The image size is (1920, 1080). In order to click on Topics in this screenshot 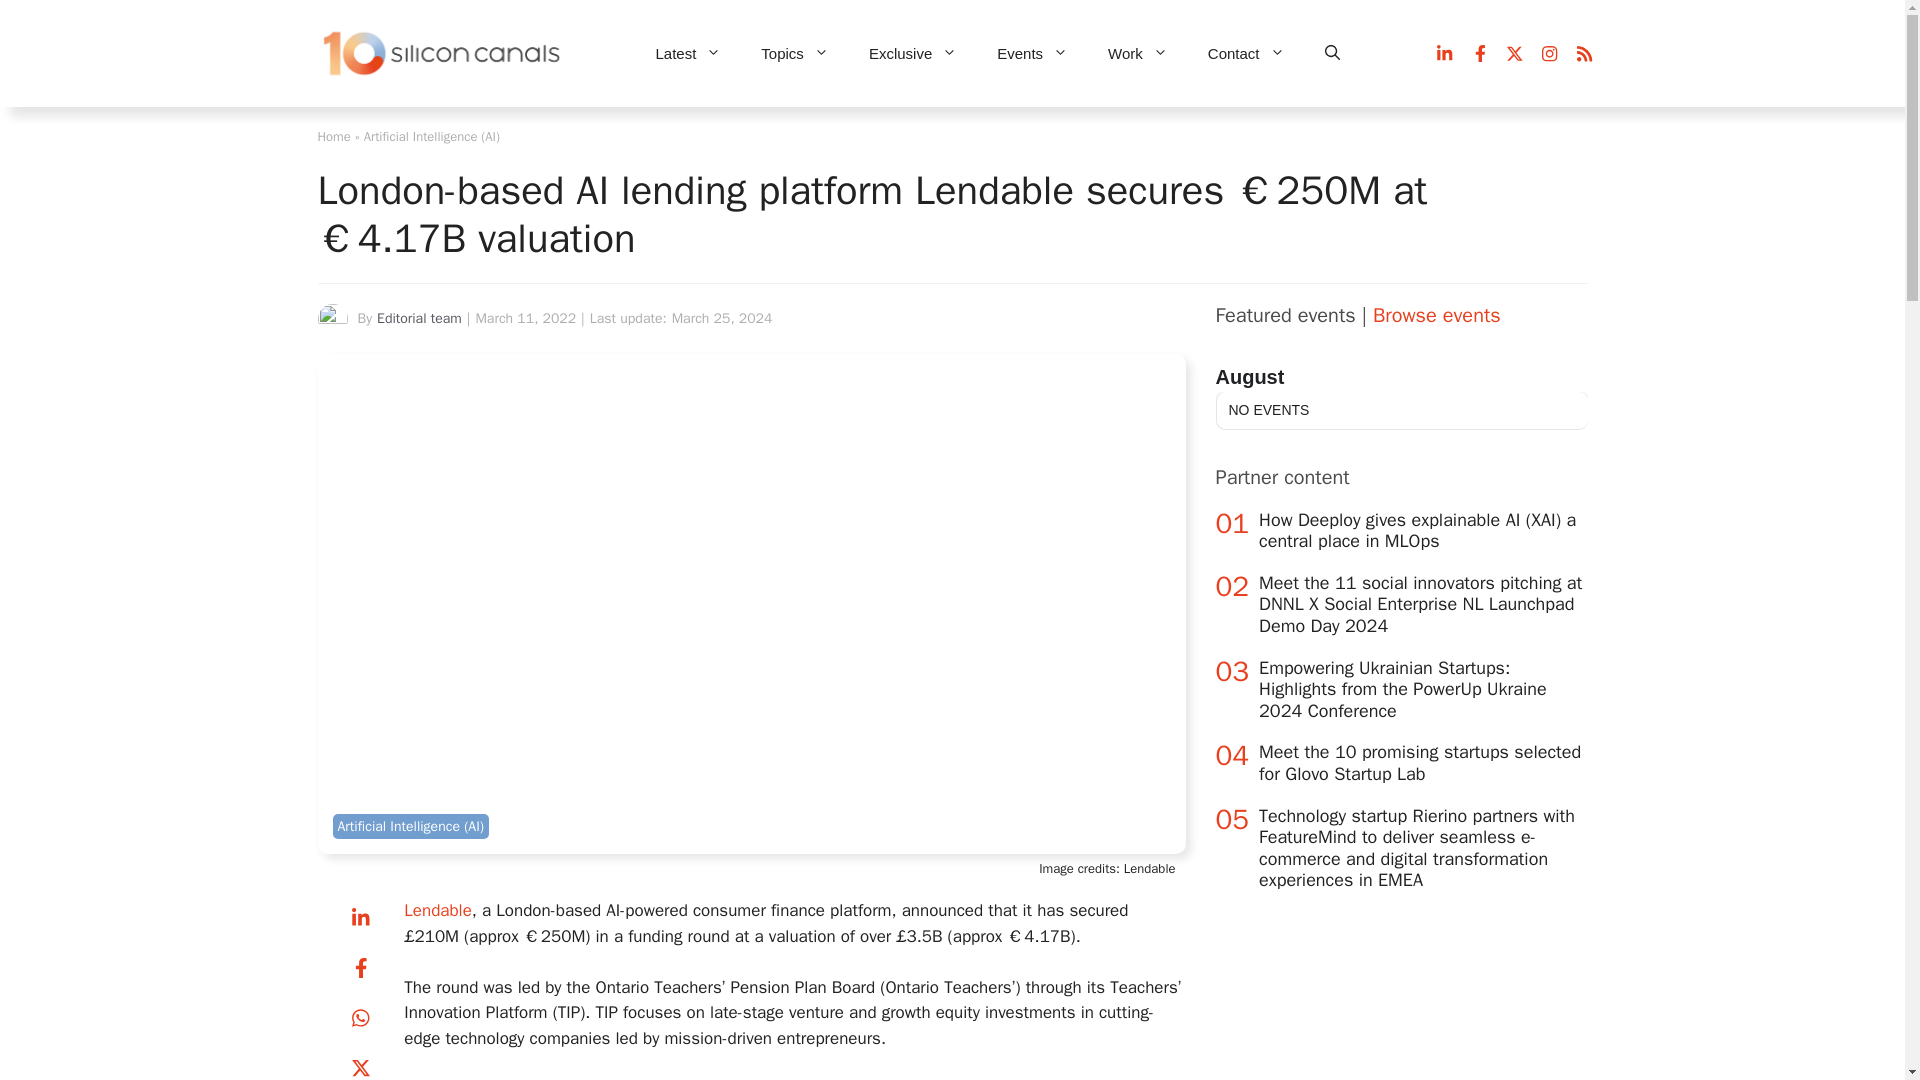, I will do `click(794, 54)`.